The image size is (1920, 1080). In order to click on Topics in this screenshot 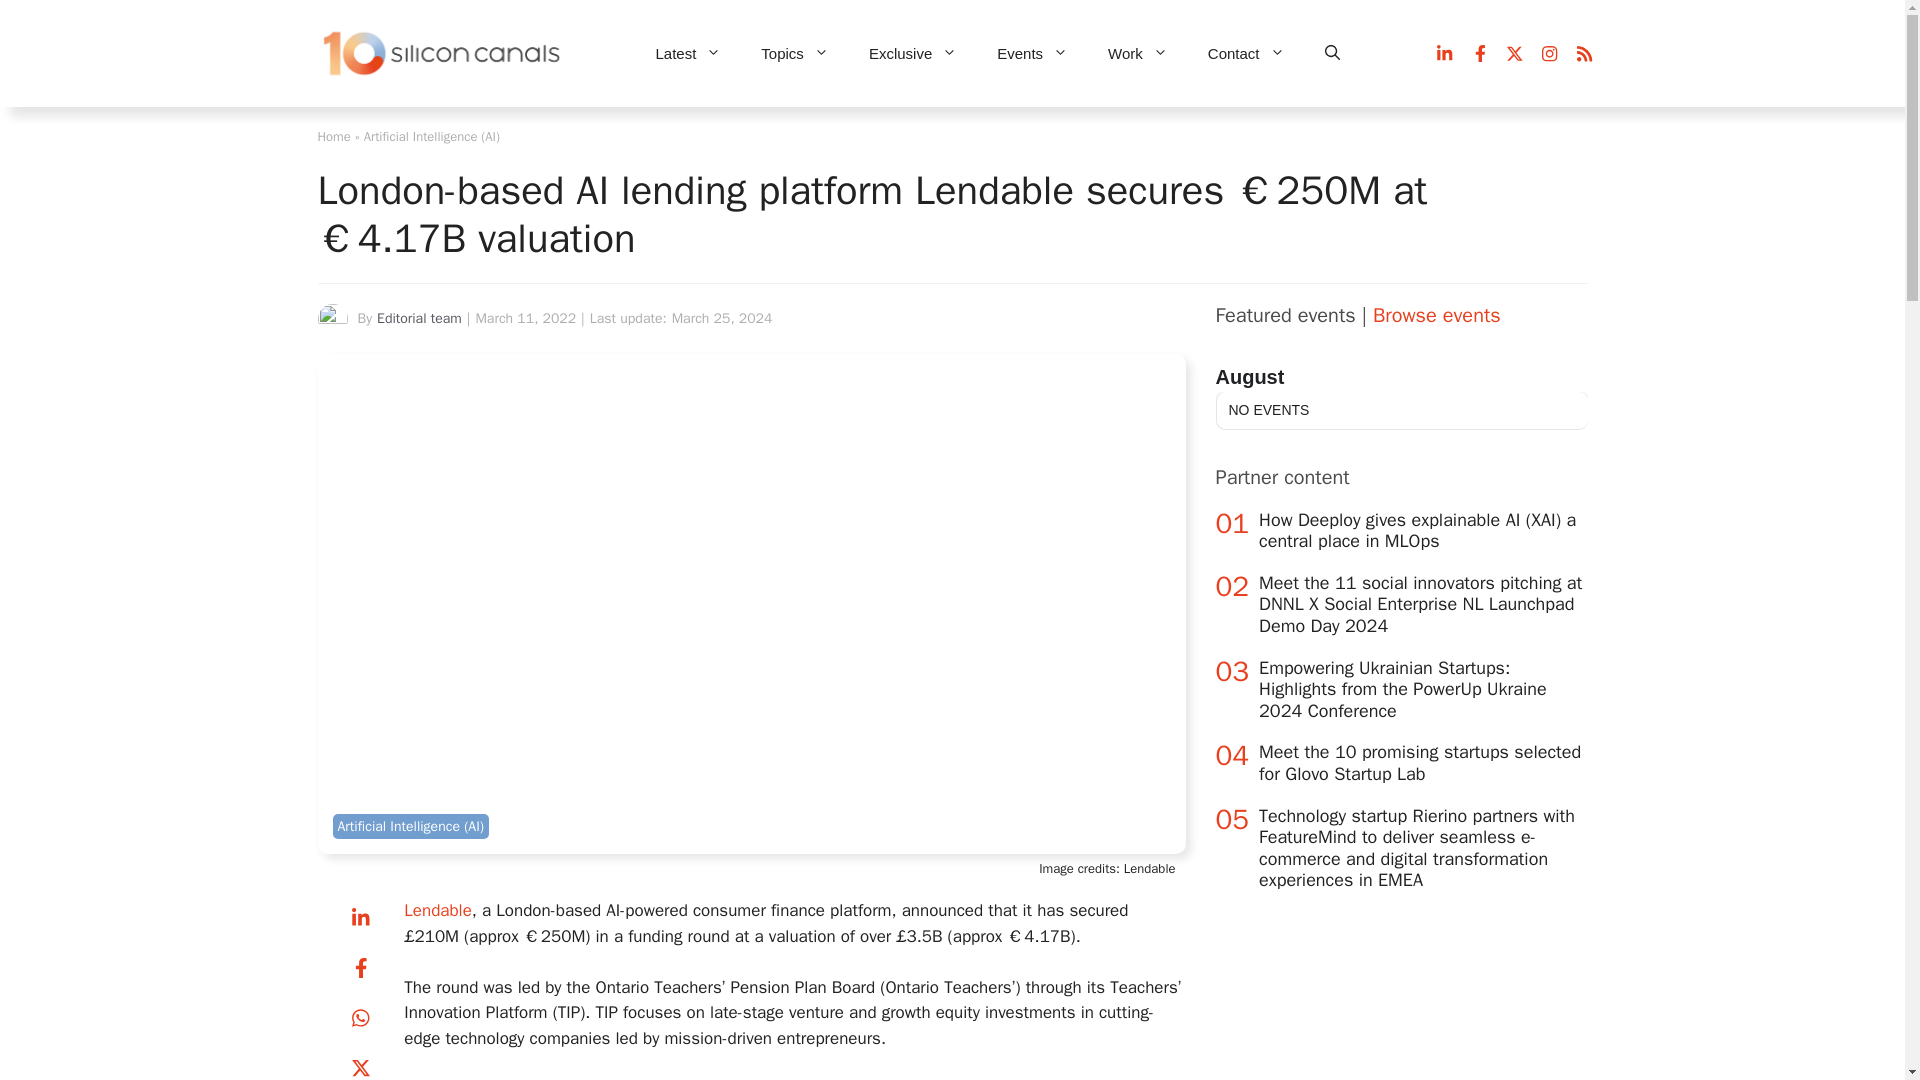, I will do `click(794, 54)`.